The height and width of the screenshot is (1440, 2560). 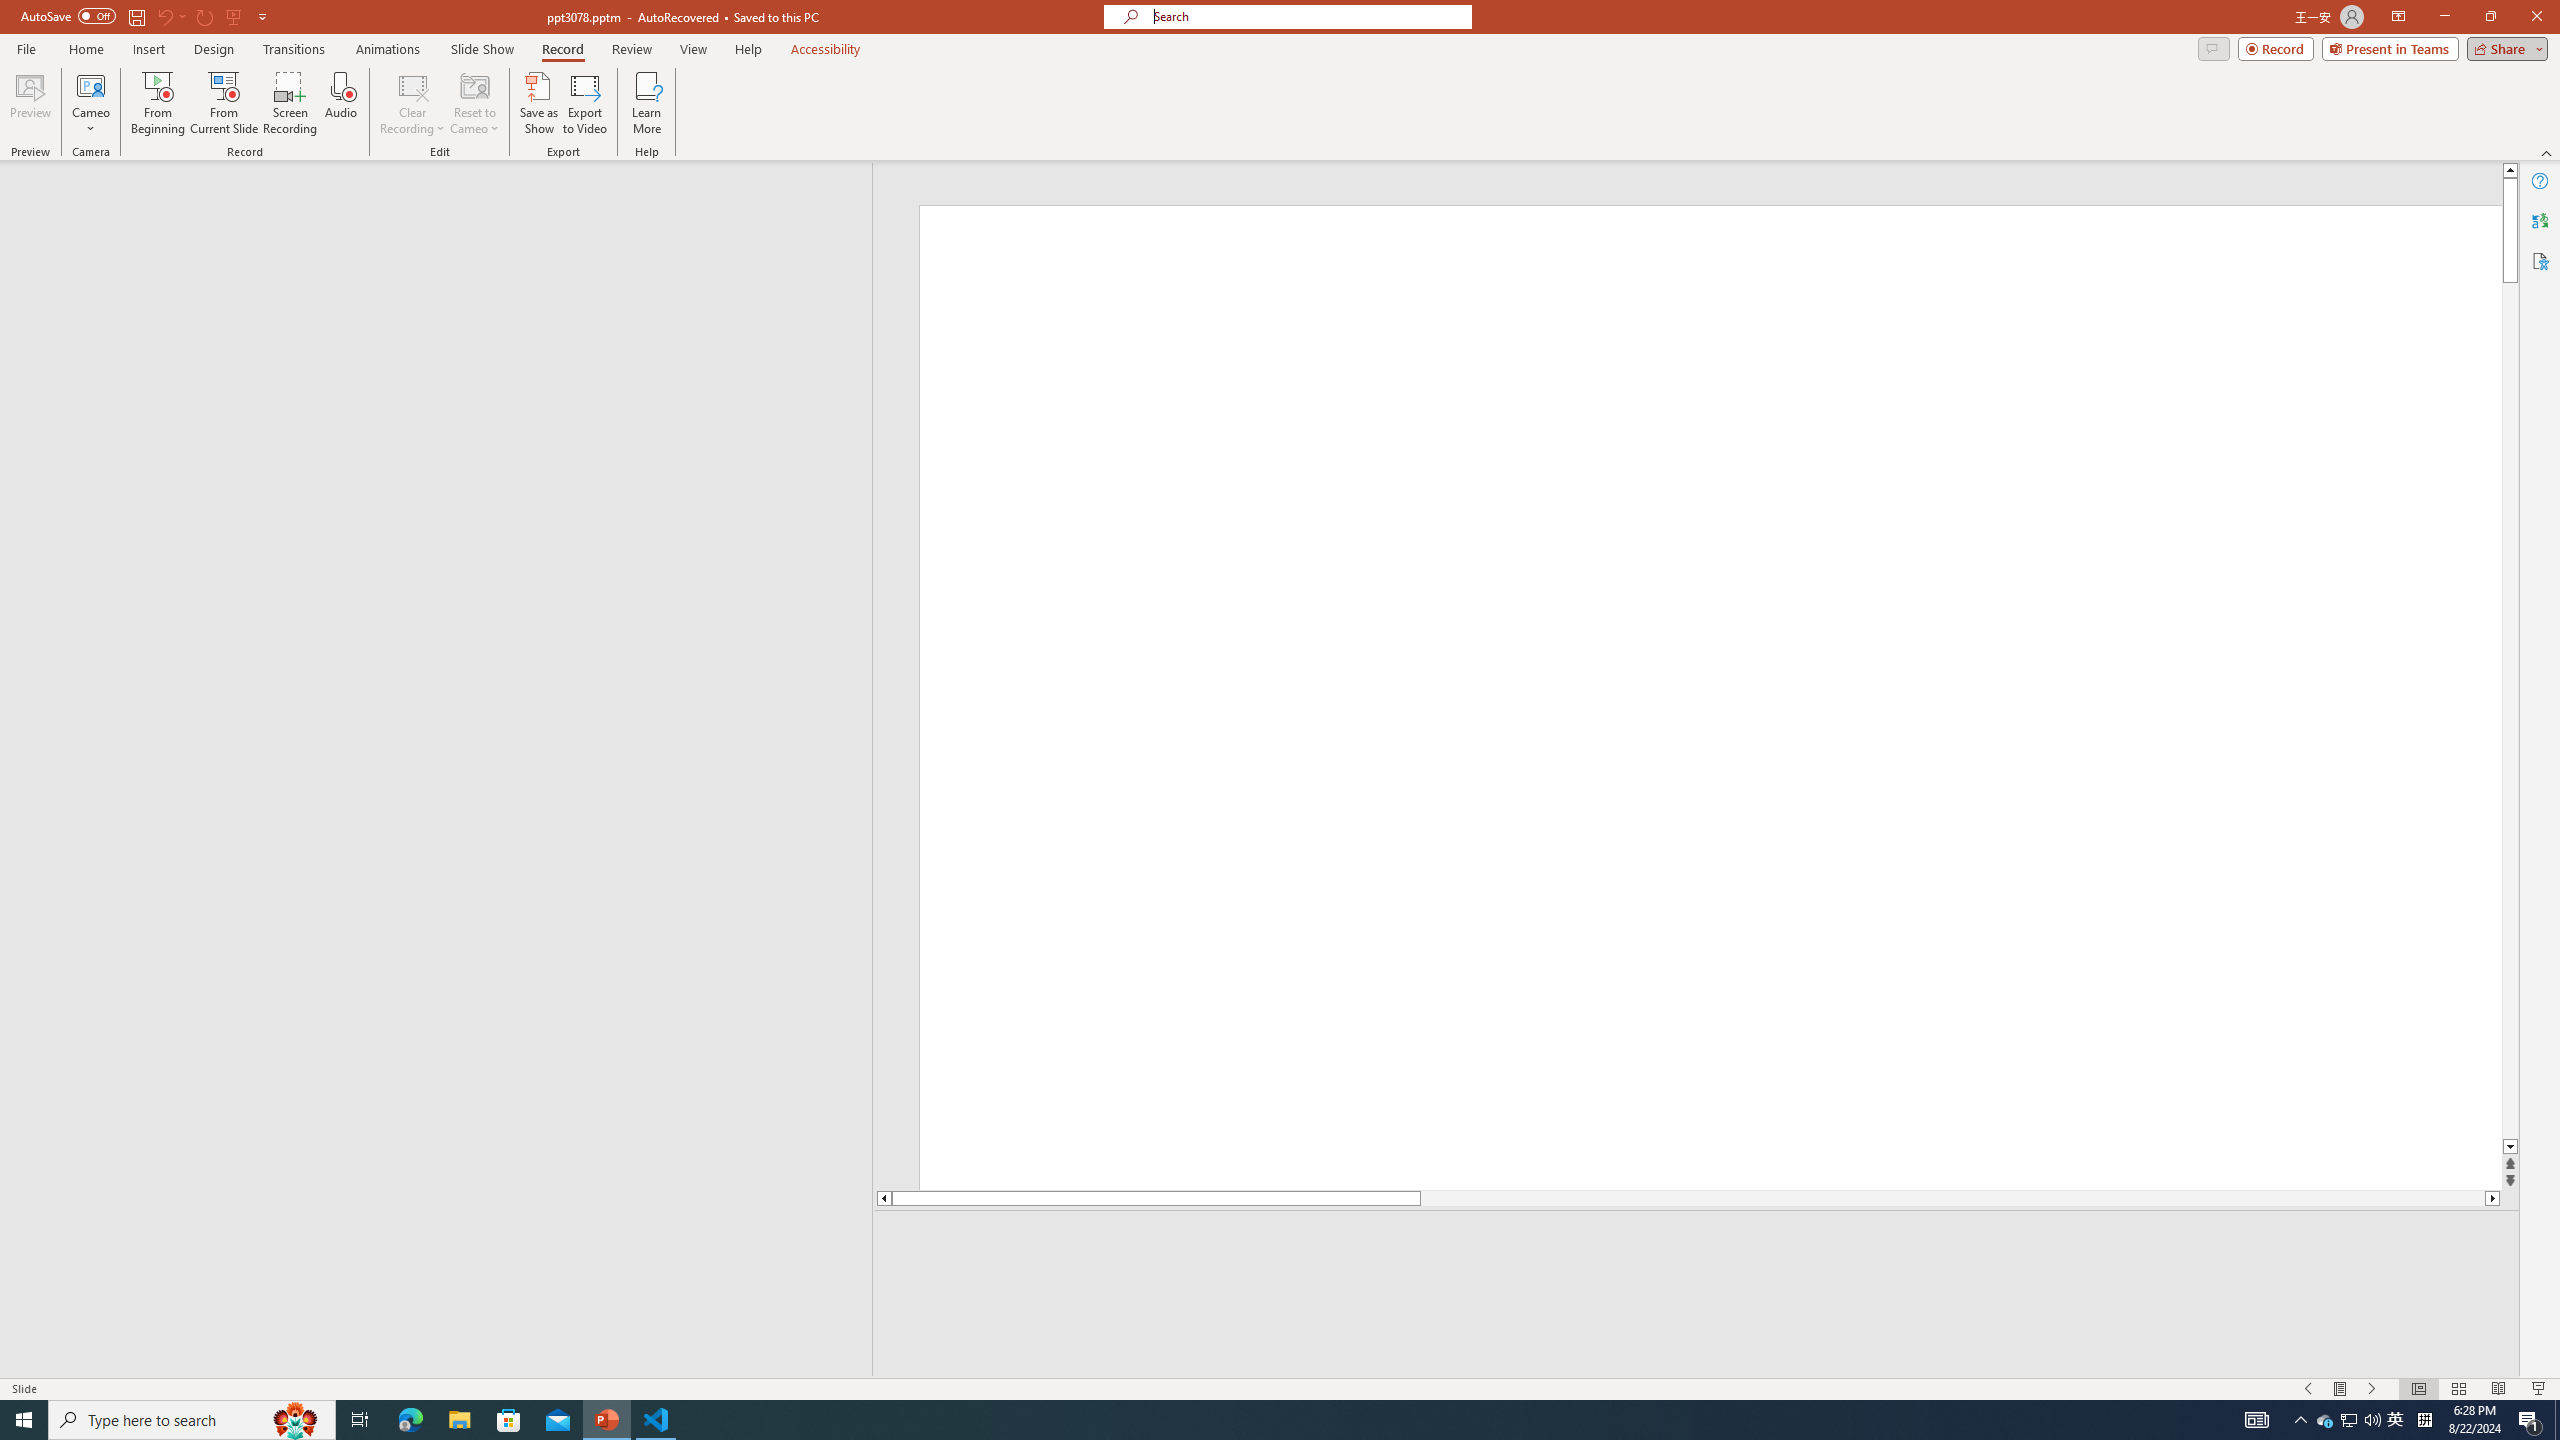 What do you see at coordinates (445, 202) in the screenshot?
I see `Outline` at bounding box center [445, 202].